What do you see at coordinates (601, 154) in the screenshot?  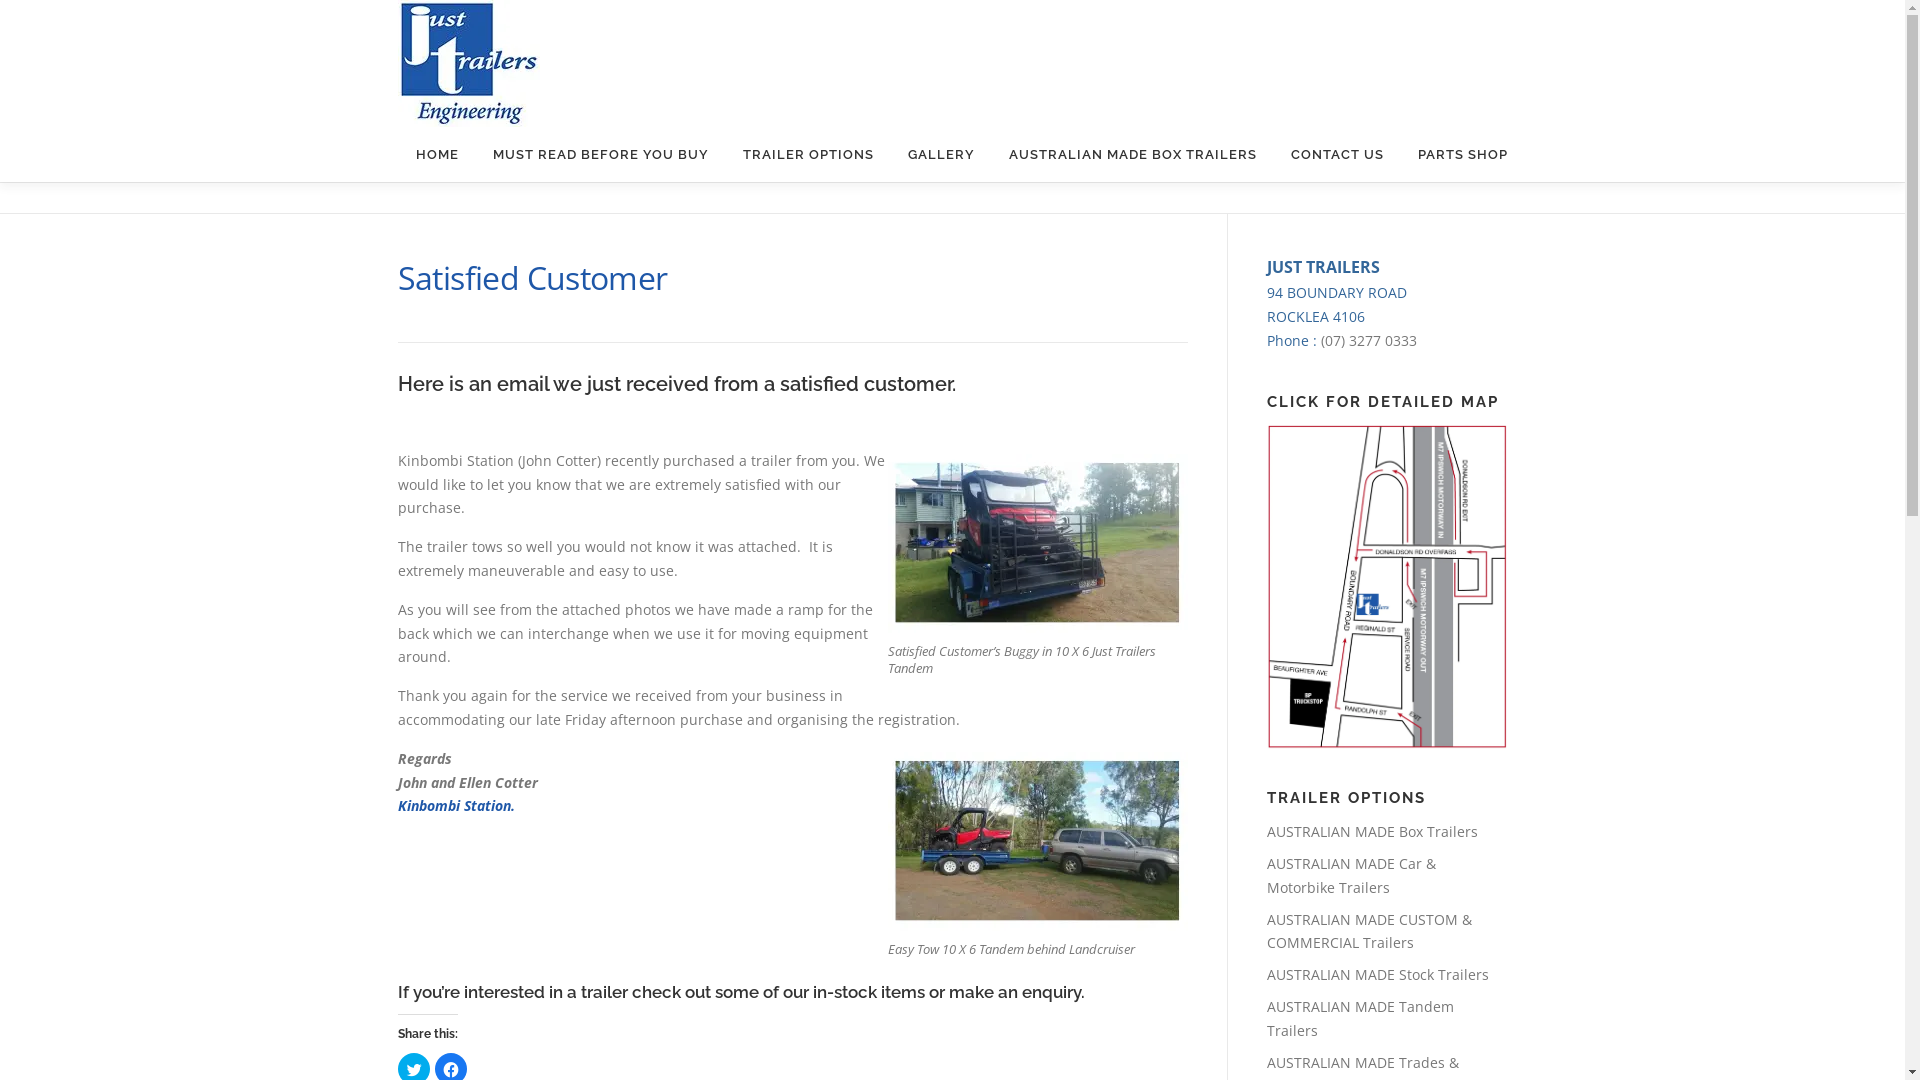 I see `MUST READ BEFORE YOU BUY` at bounding box center [601, 154].